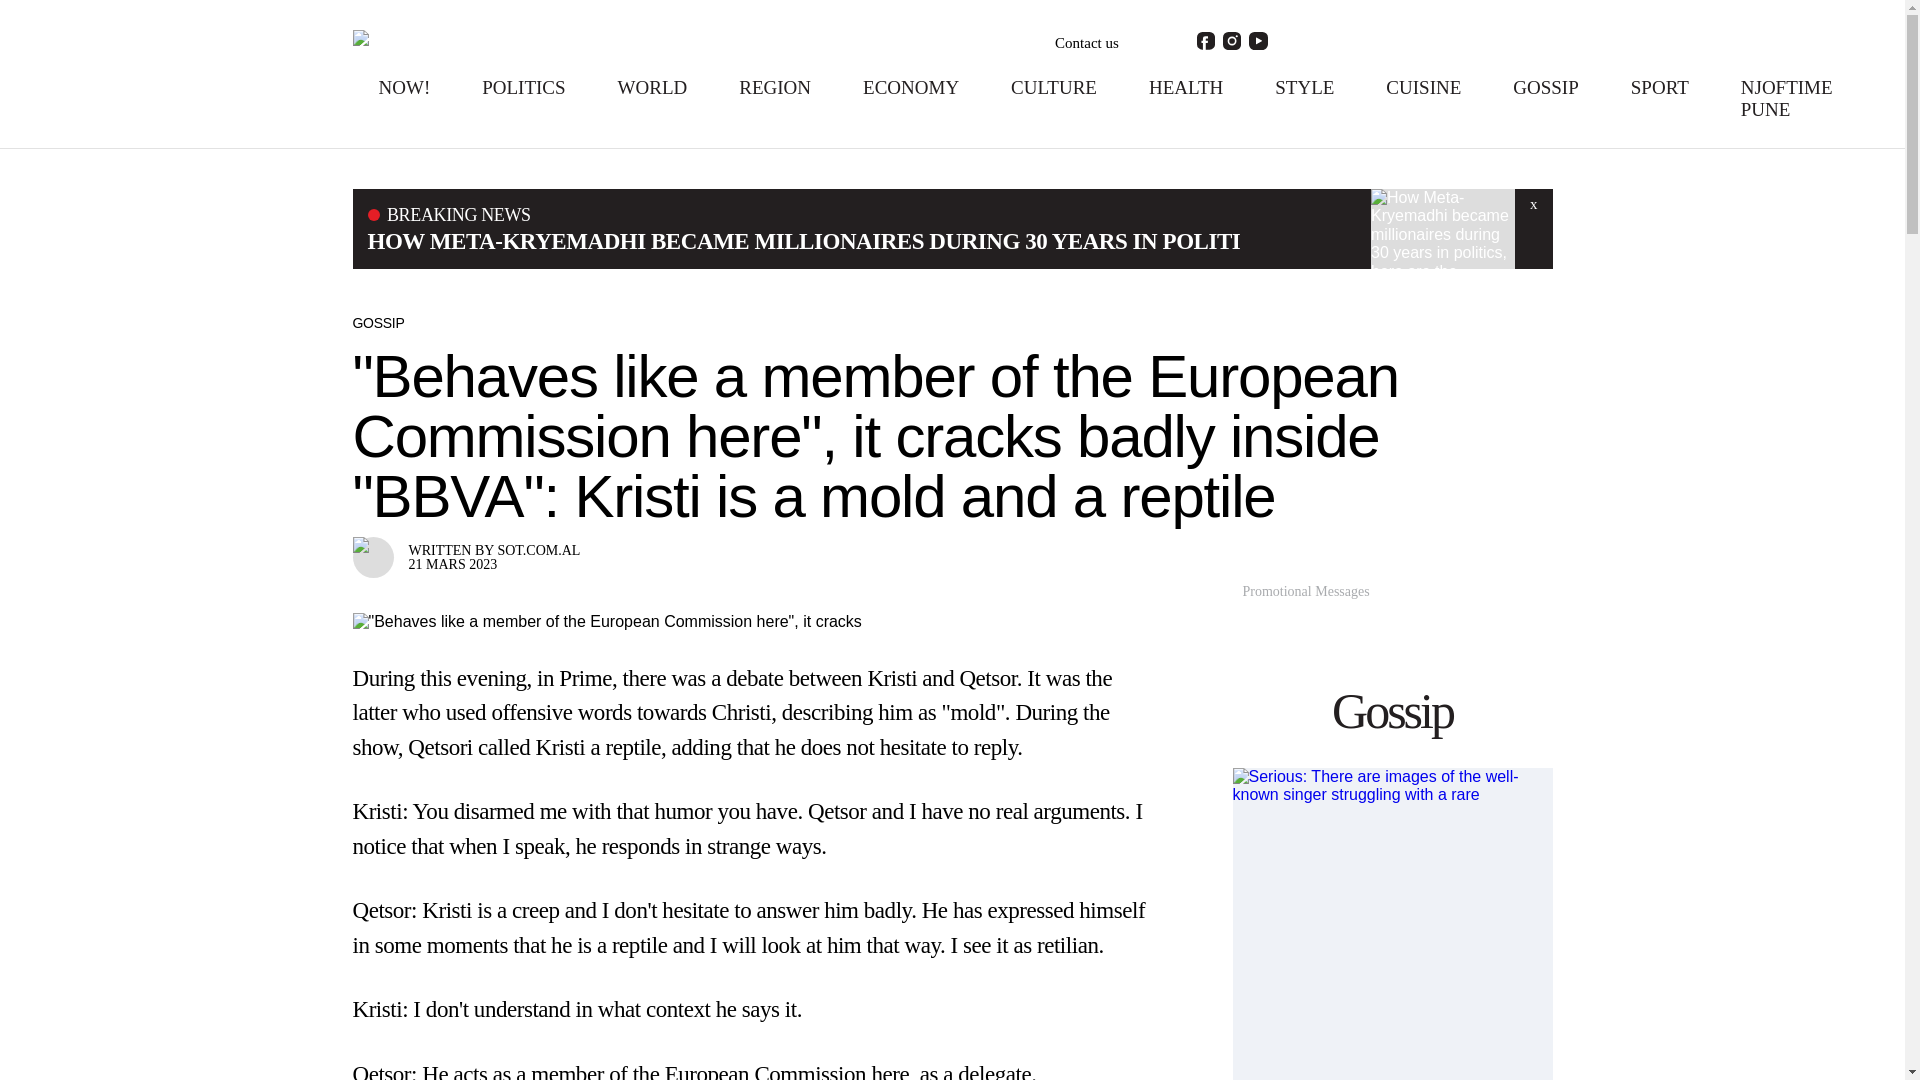  What do you see at coordinates (1545, 87) in the screenshot?
I see `GOSSIP` at bounding box center [1545, 87].